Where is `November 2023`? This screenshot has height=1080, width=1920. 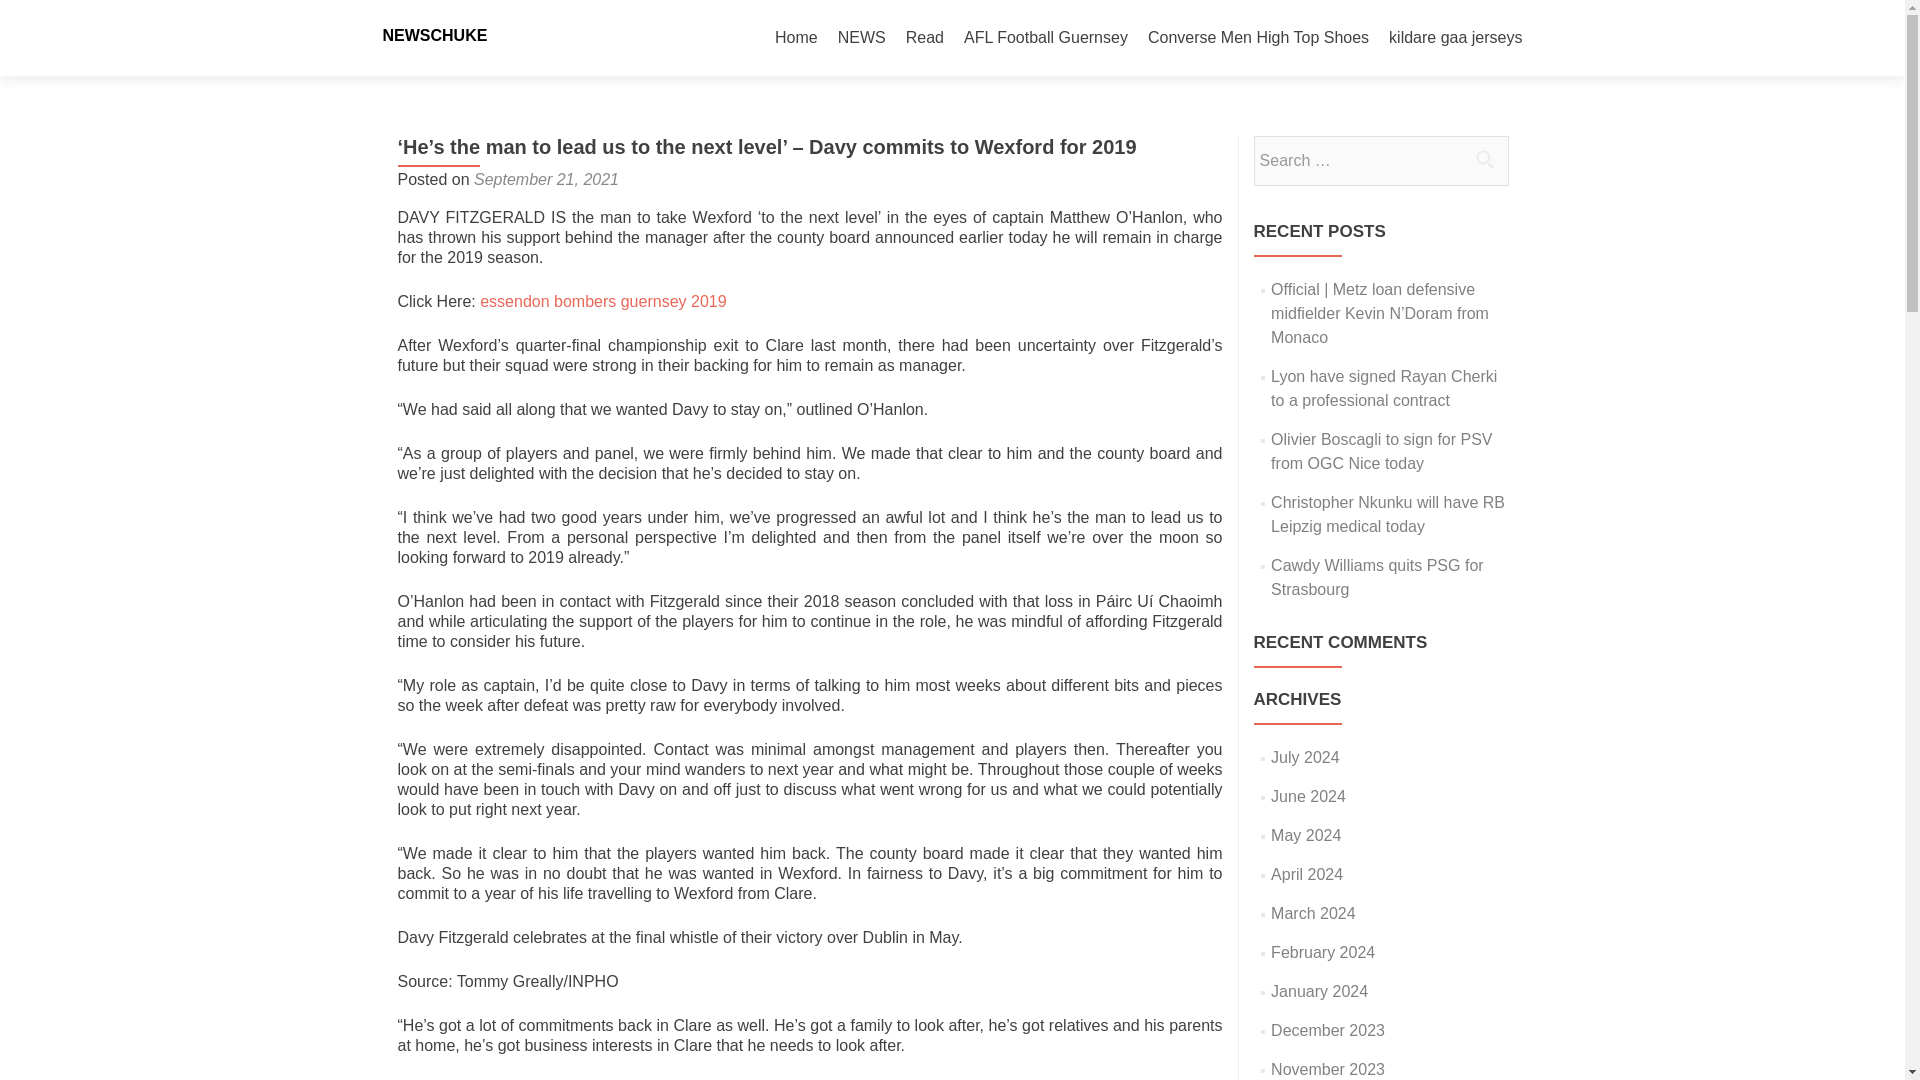
November 2023 is located at coordinates (1328, 1068).